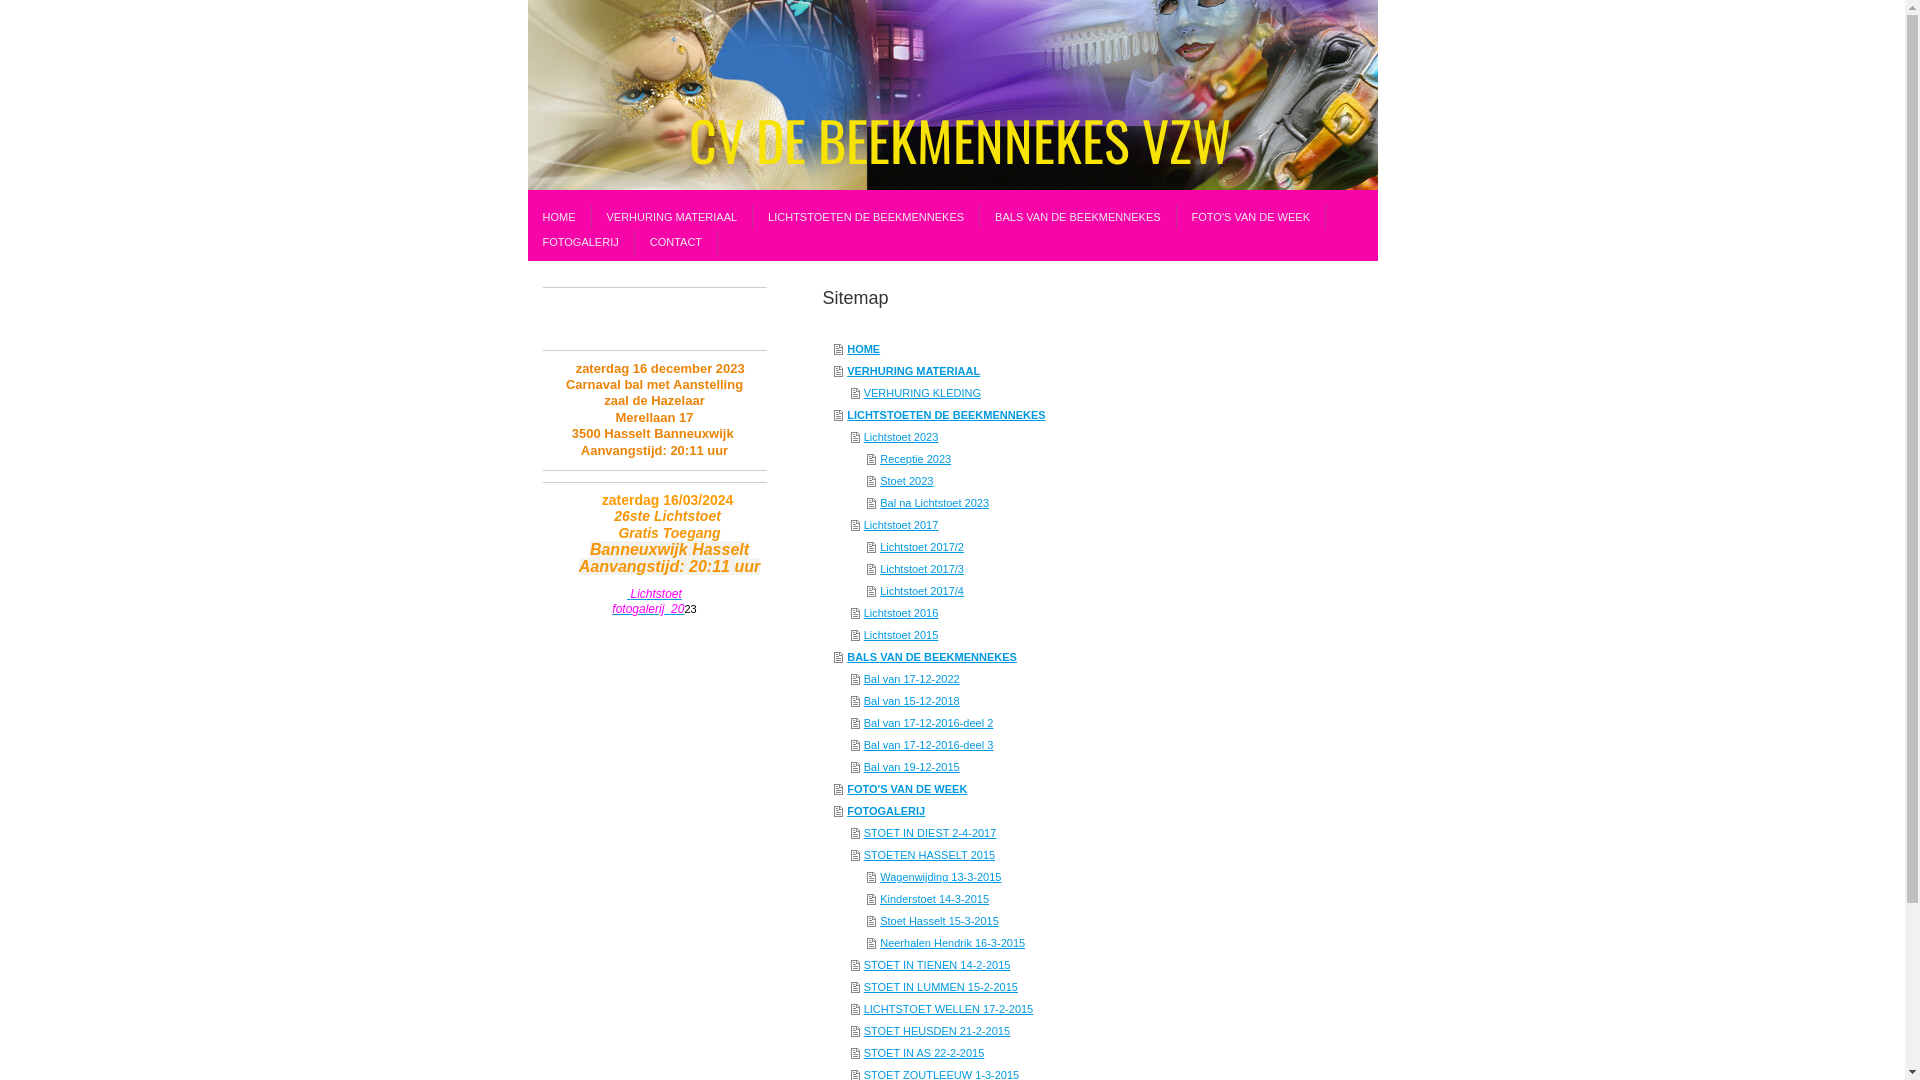 This screenshot has width=1920, height=1080. Describe the element at coordinates (1078, 679) in the screenshot. I see `Bal van 17-12-2022` at that location.